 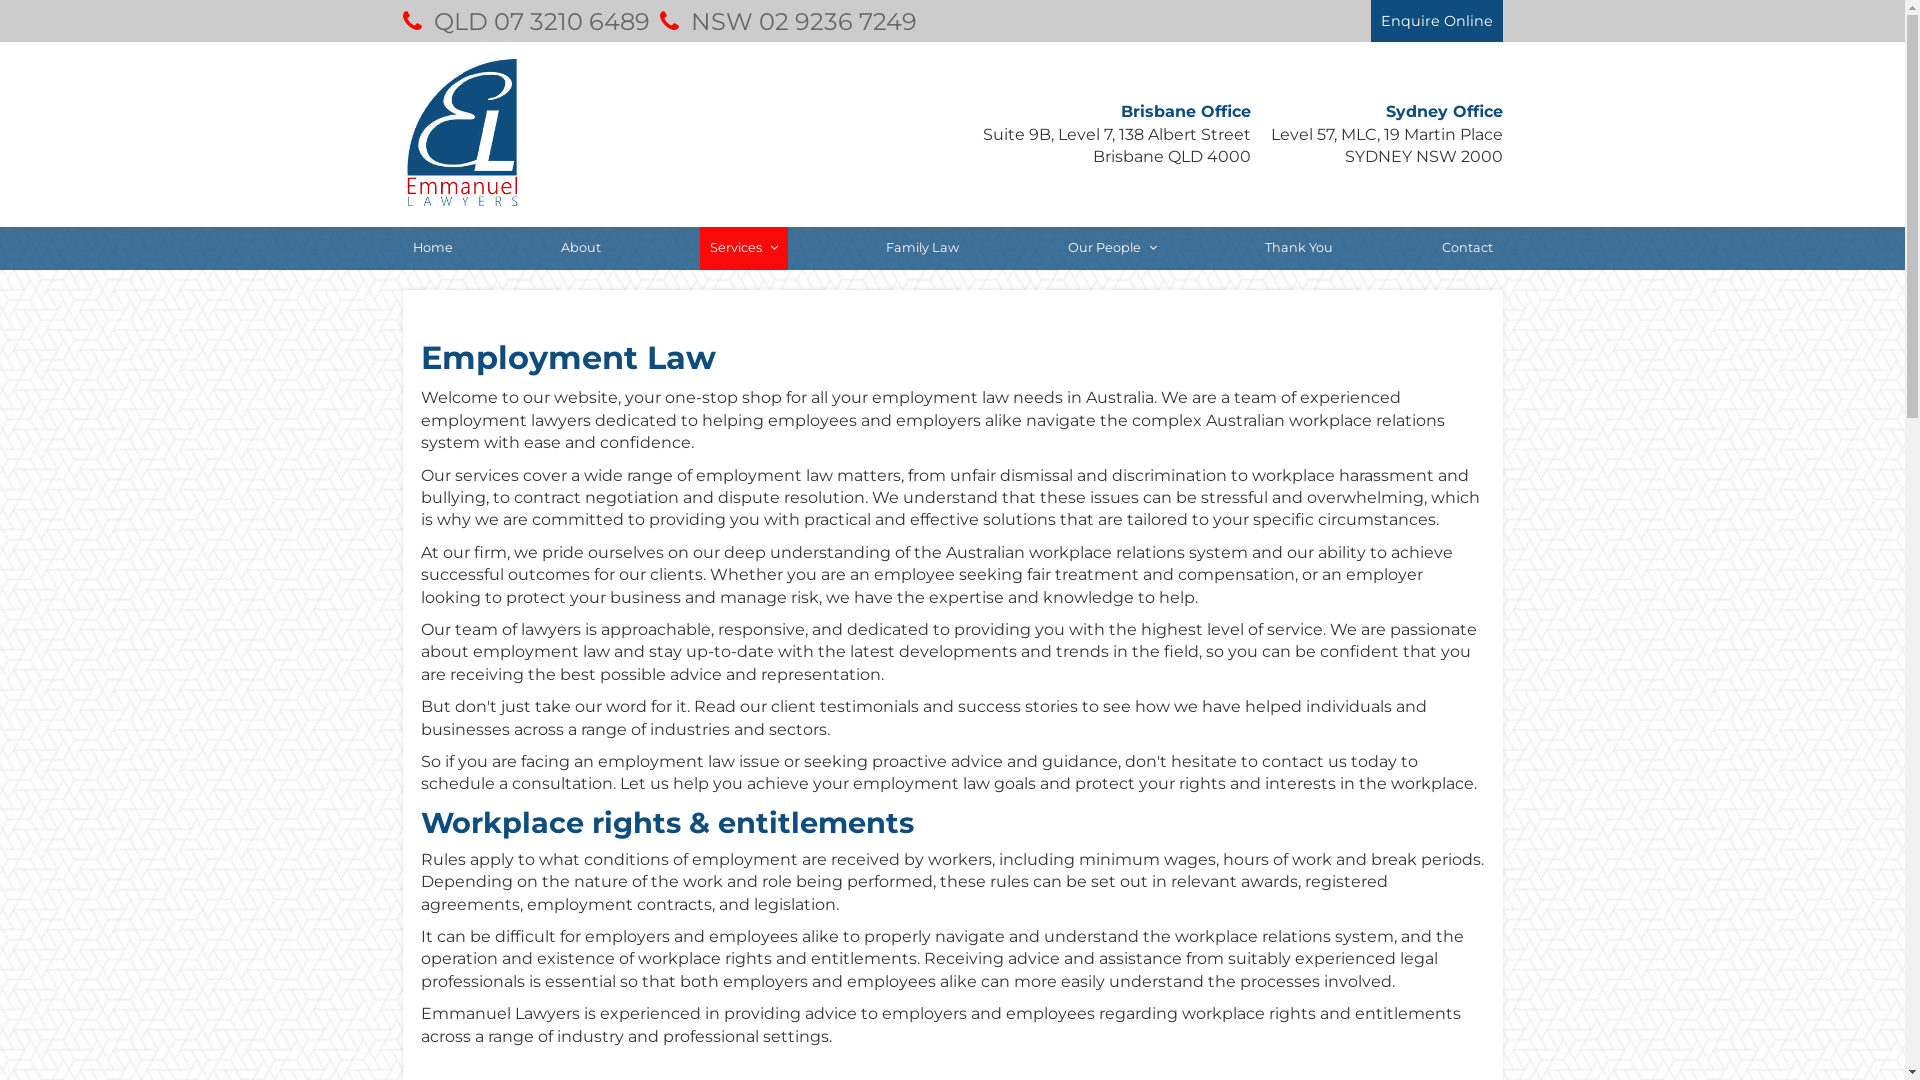 I want to click on Contact, so click(x=1468, y=248).